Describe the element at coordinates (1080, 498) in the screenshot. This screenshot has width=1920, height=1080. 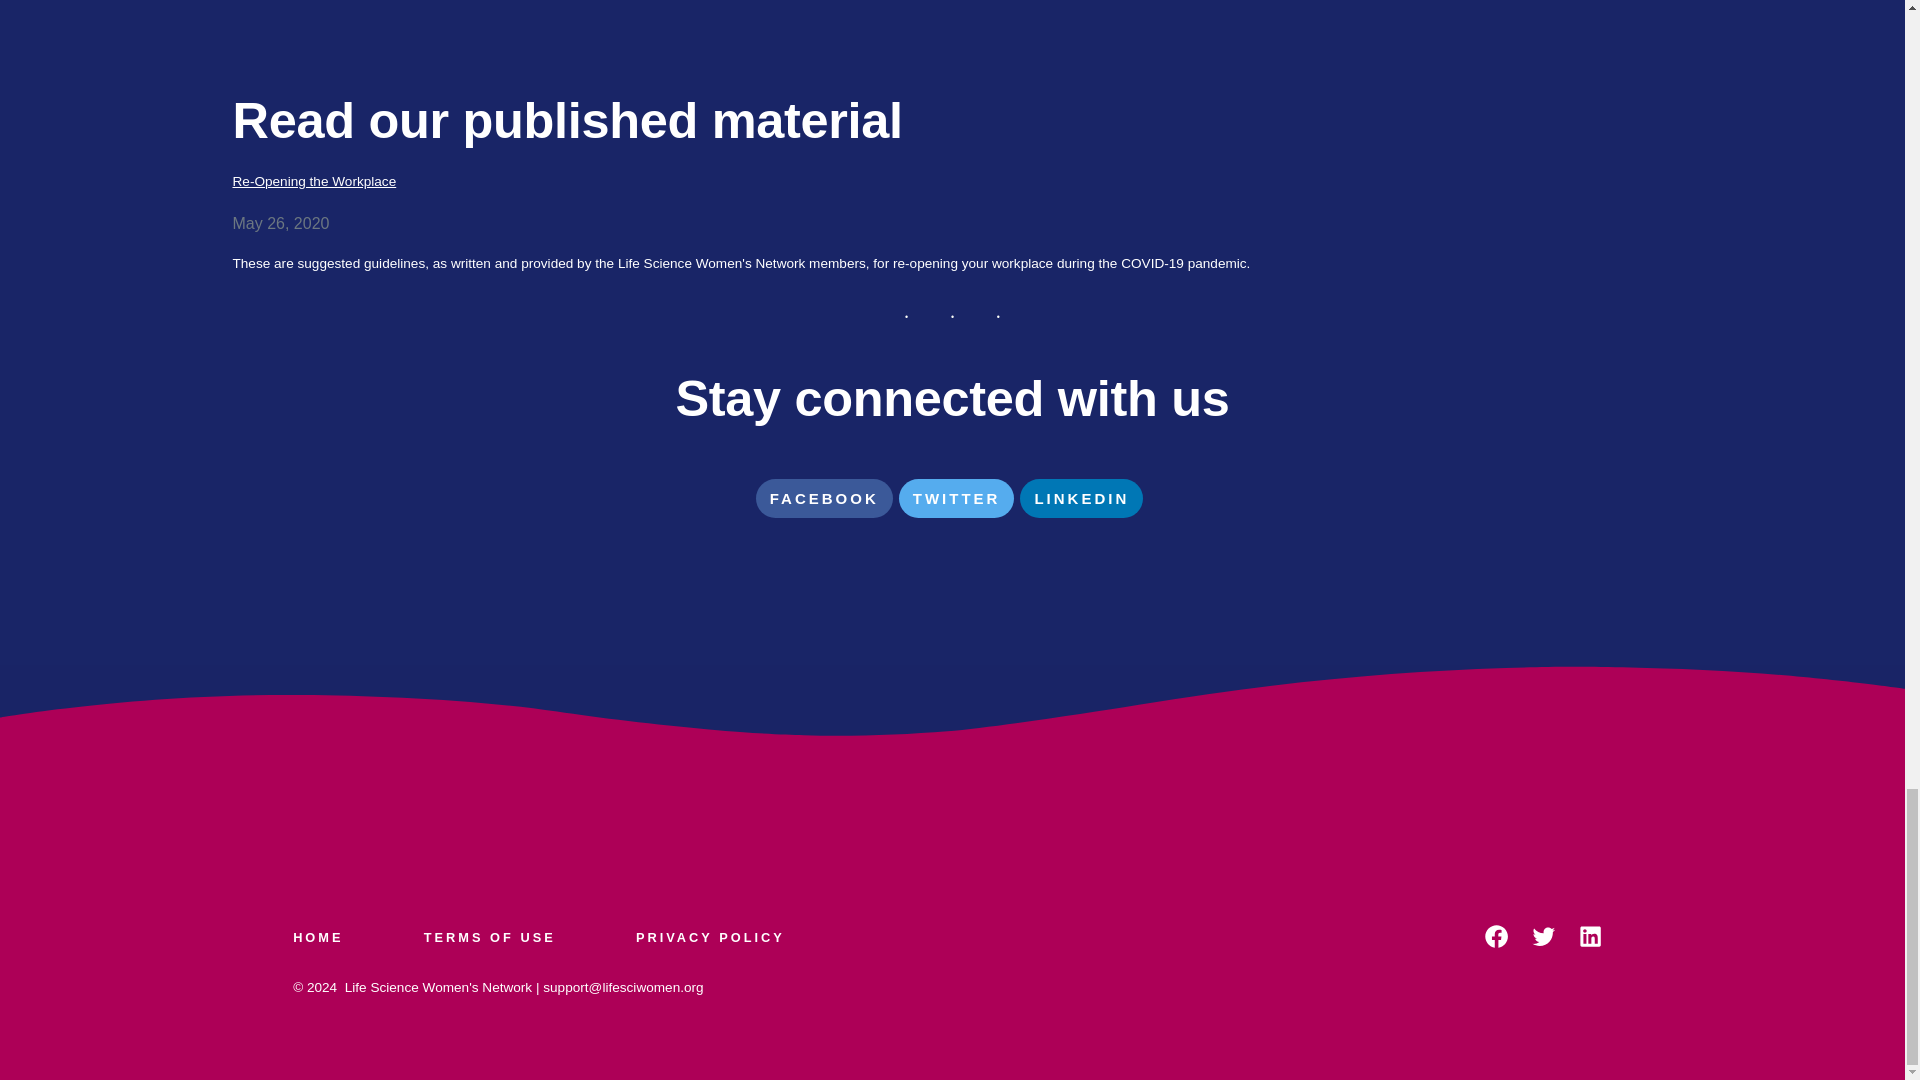
I see `Linkedin` at that location.